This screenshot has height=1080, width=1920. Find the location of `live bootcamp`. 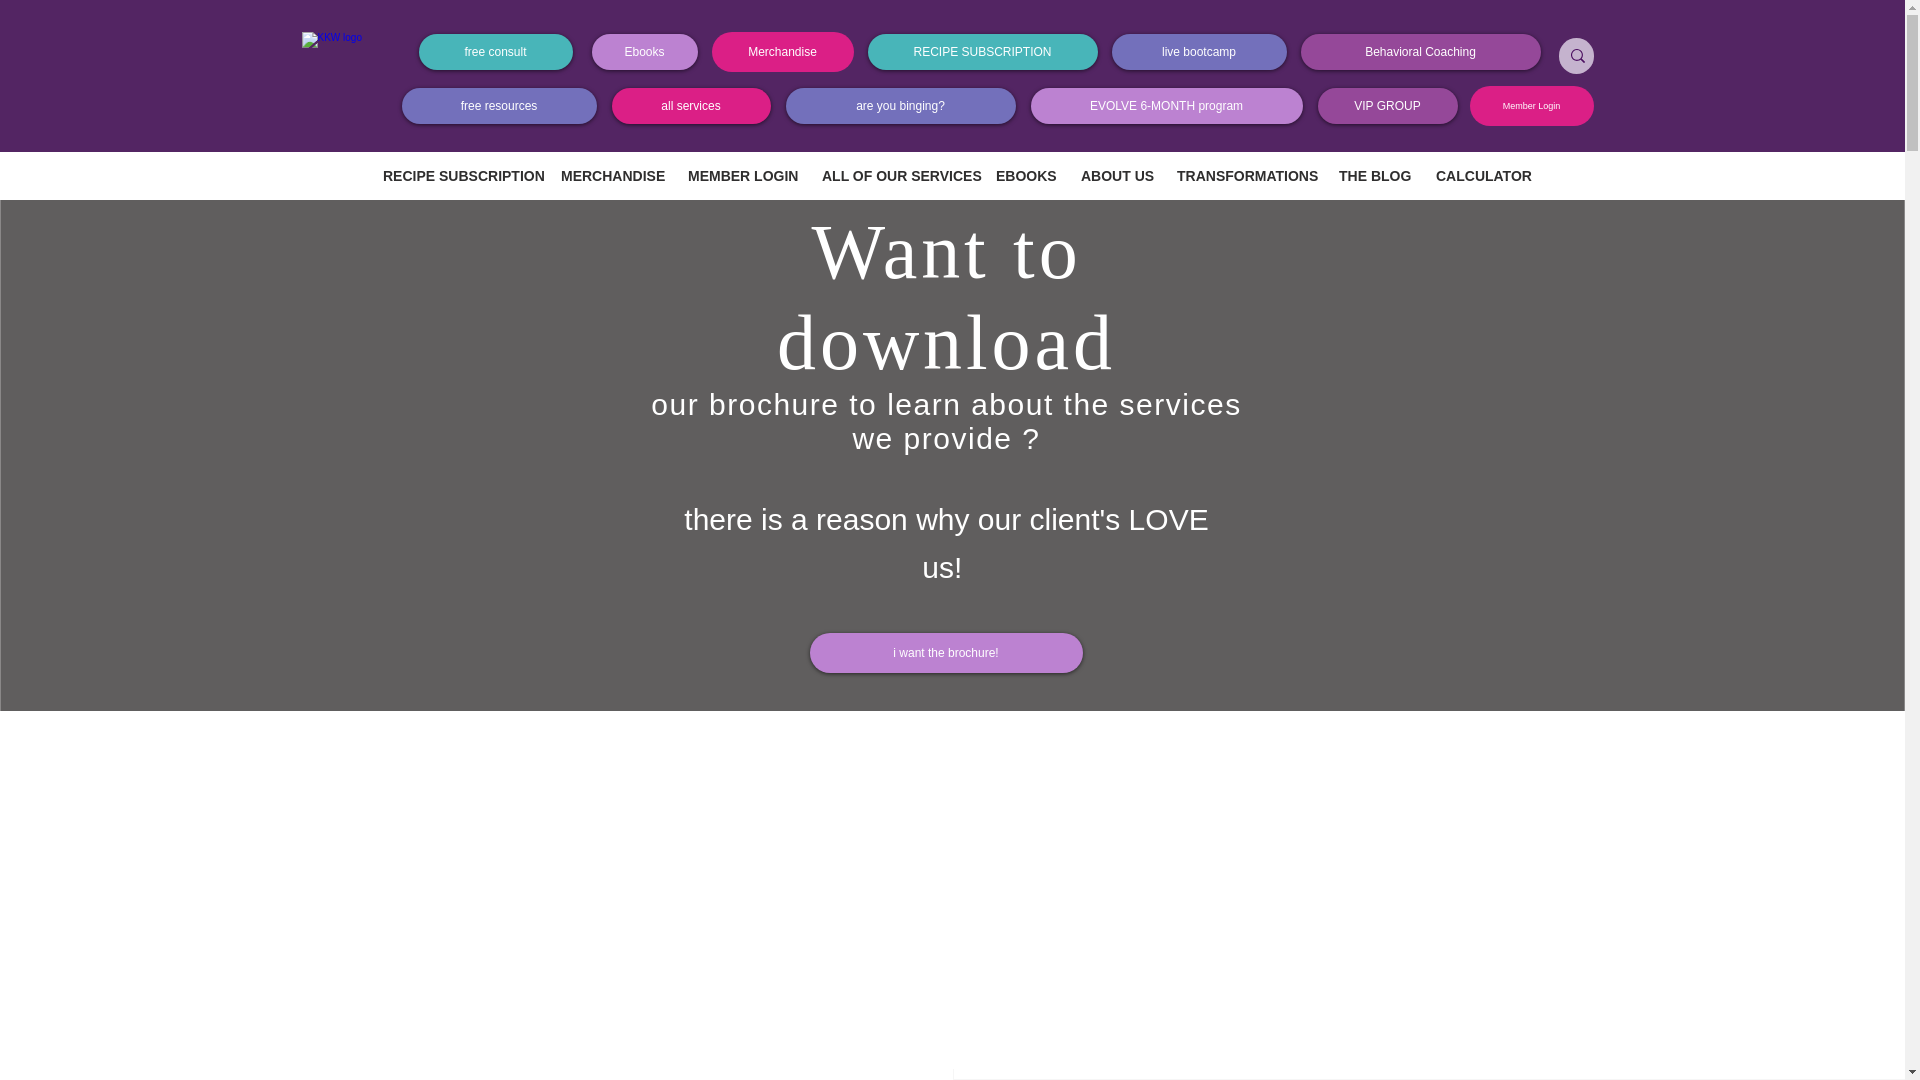

live bootcamp is located at coordinates (1198, 52).